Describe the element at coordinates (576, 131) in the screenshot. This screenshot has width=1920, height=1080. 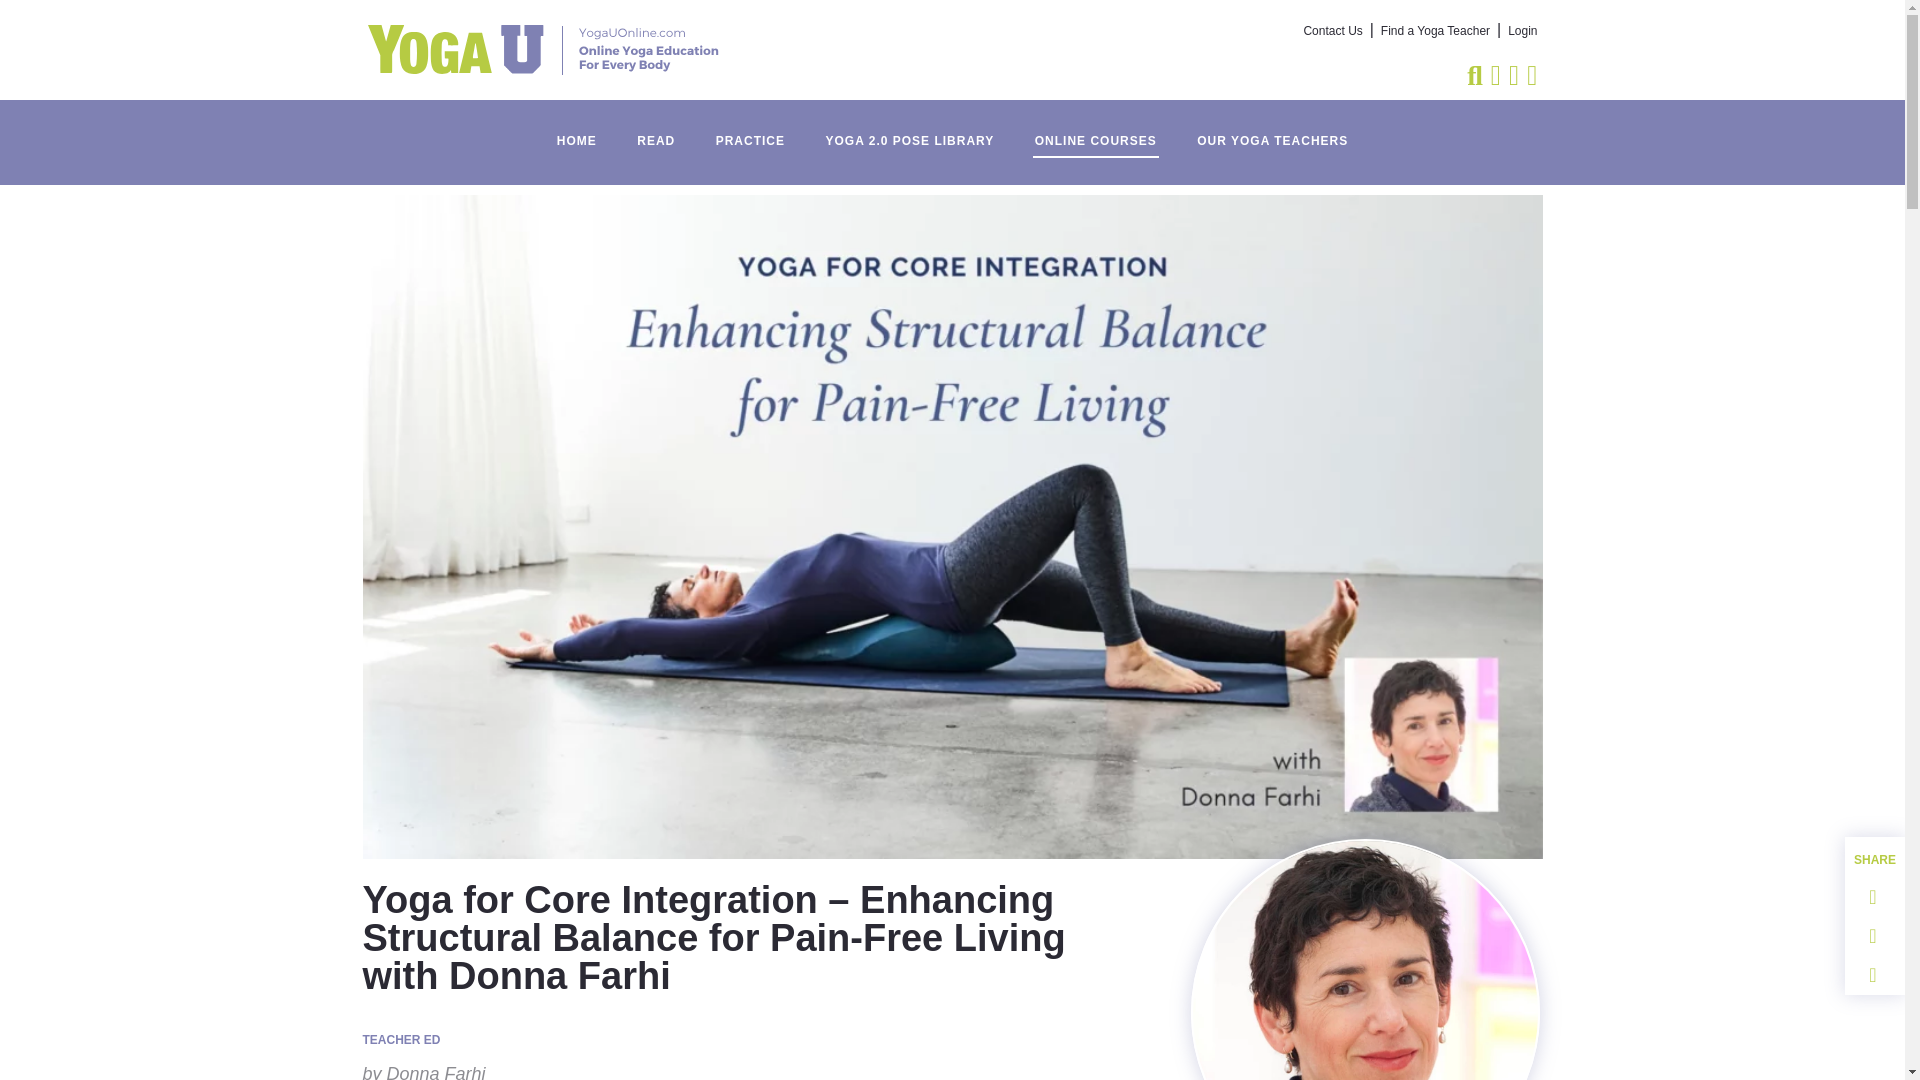
I see `HOME` at that location.